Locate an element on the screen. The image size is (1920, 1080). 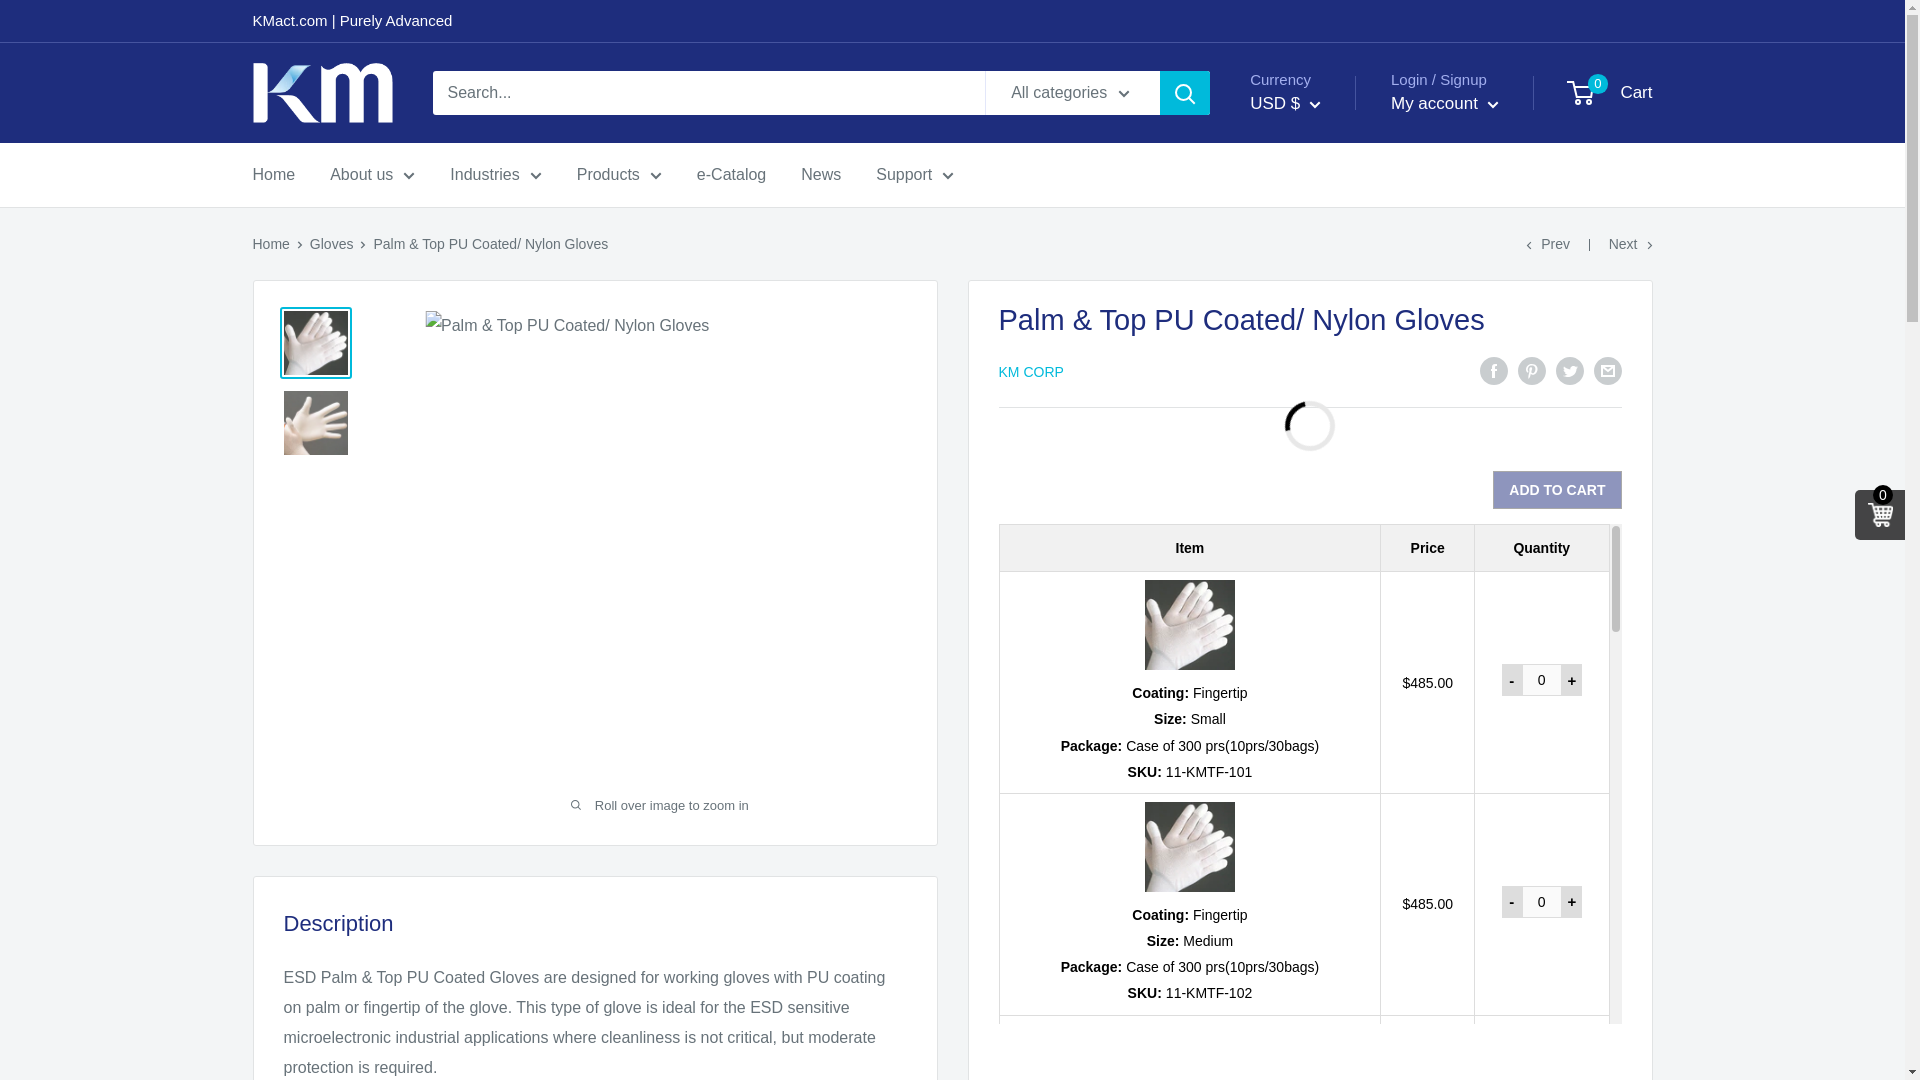
0 is located at coordinates (1542, 902).